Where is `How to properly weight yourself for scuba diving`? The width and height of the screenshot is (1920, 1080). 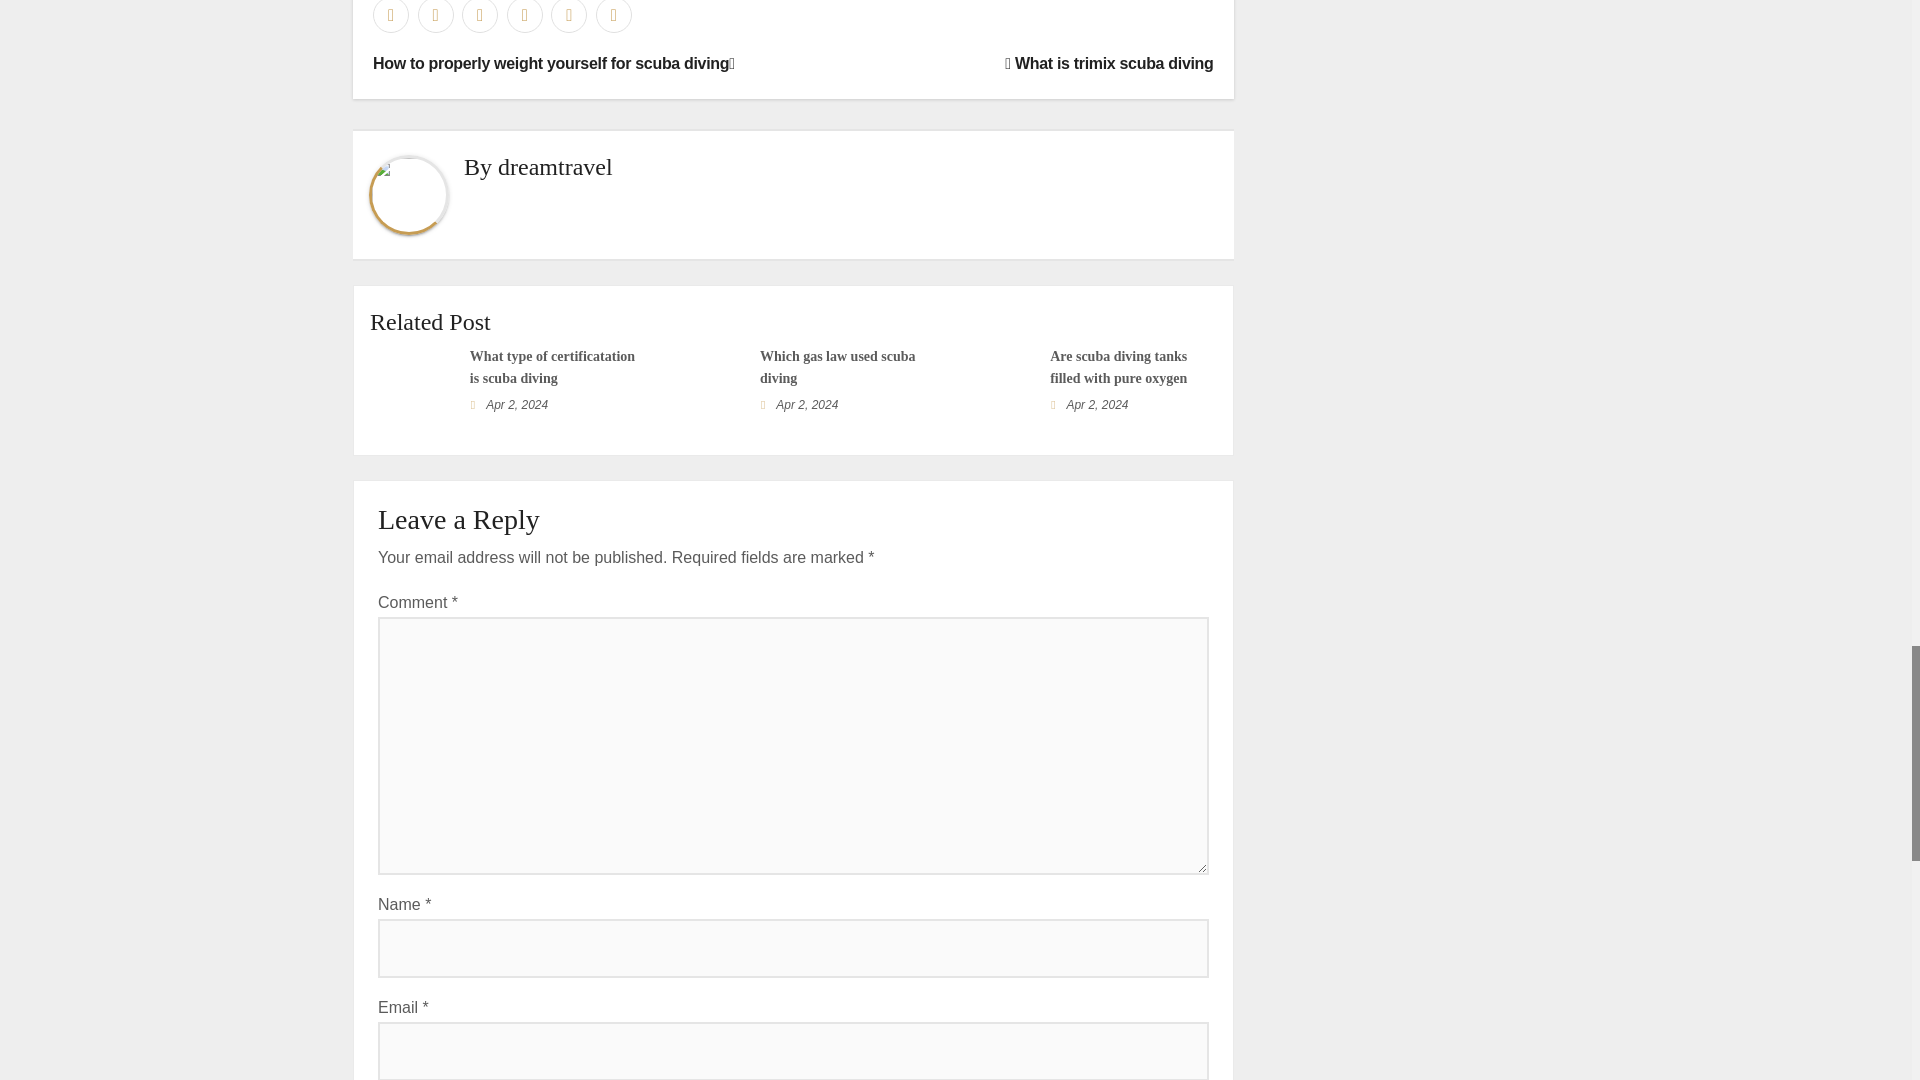 How to properly weight yourself for scuba diving is located at coordinates (554, 64).